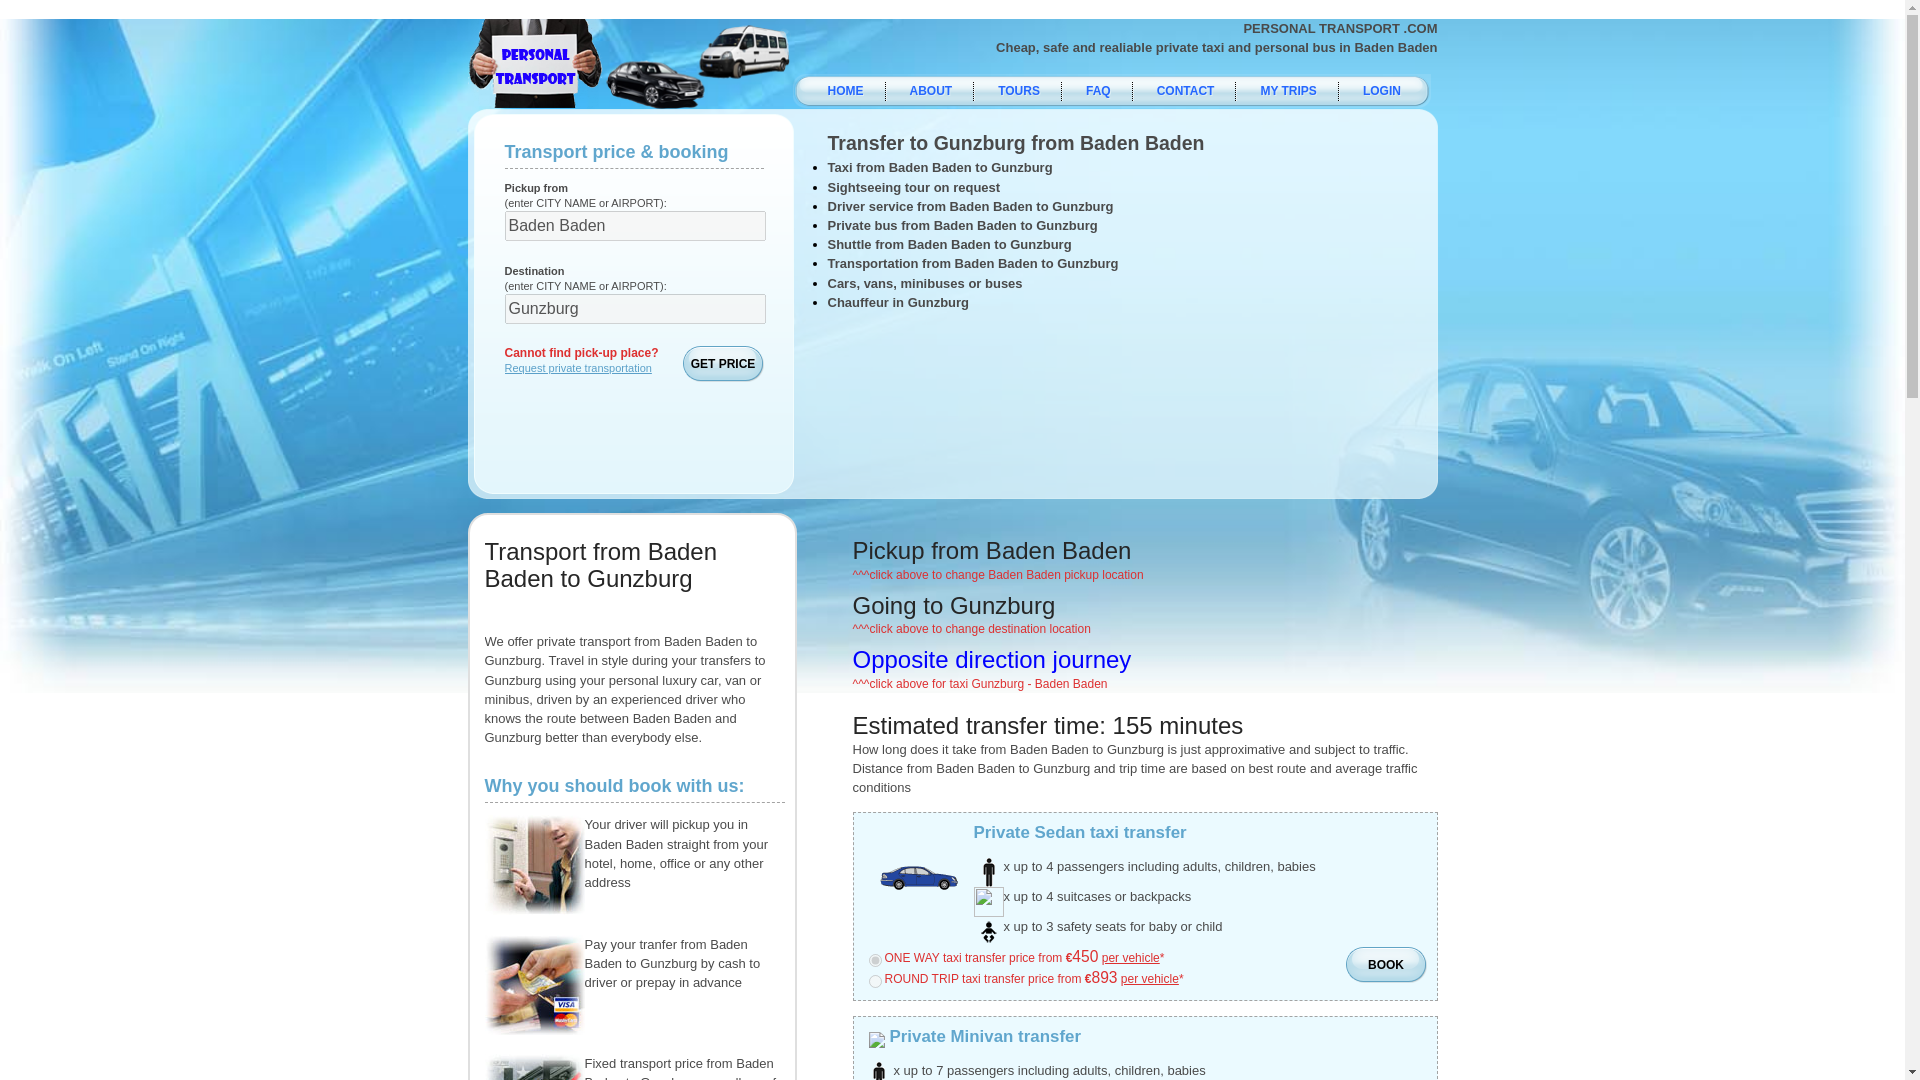 The image size is (1920, 1080). What do you see at coordinates (634, 308) in the screenshot?
I see `Gunzburg` at bounding box center [634, 308].